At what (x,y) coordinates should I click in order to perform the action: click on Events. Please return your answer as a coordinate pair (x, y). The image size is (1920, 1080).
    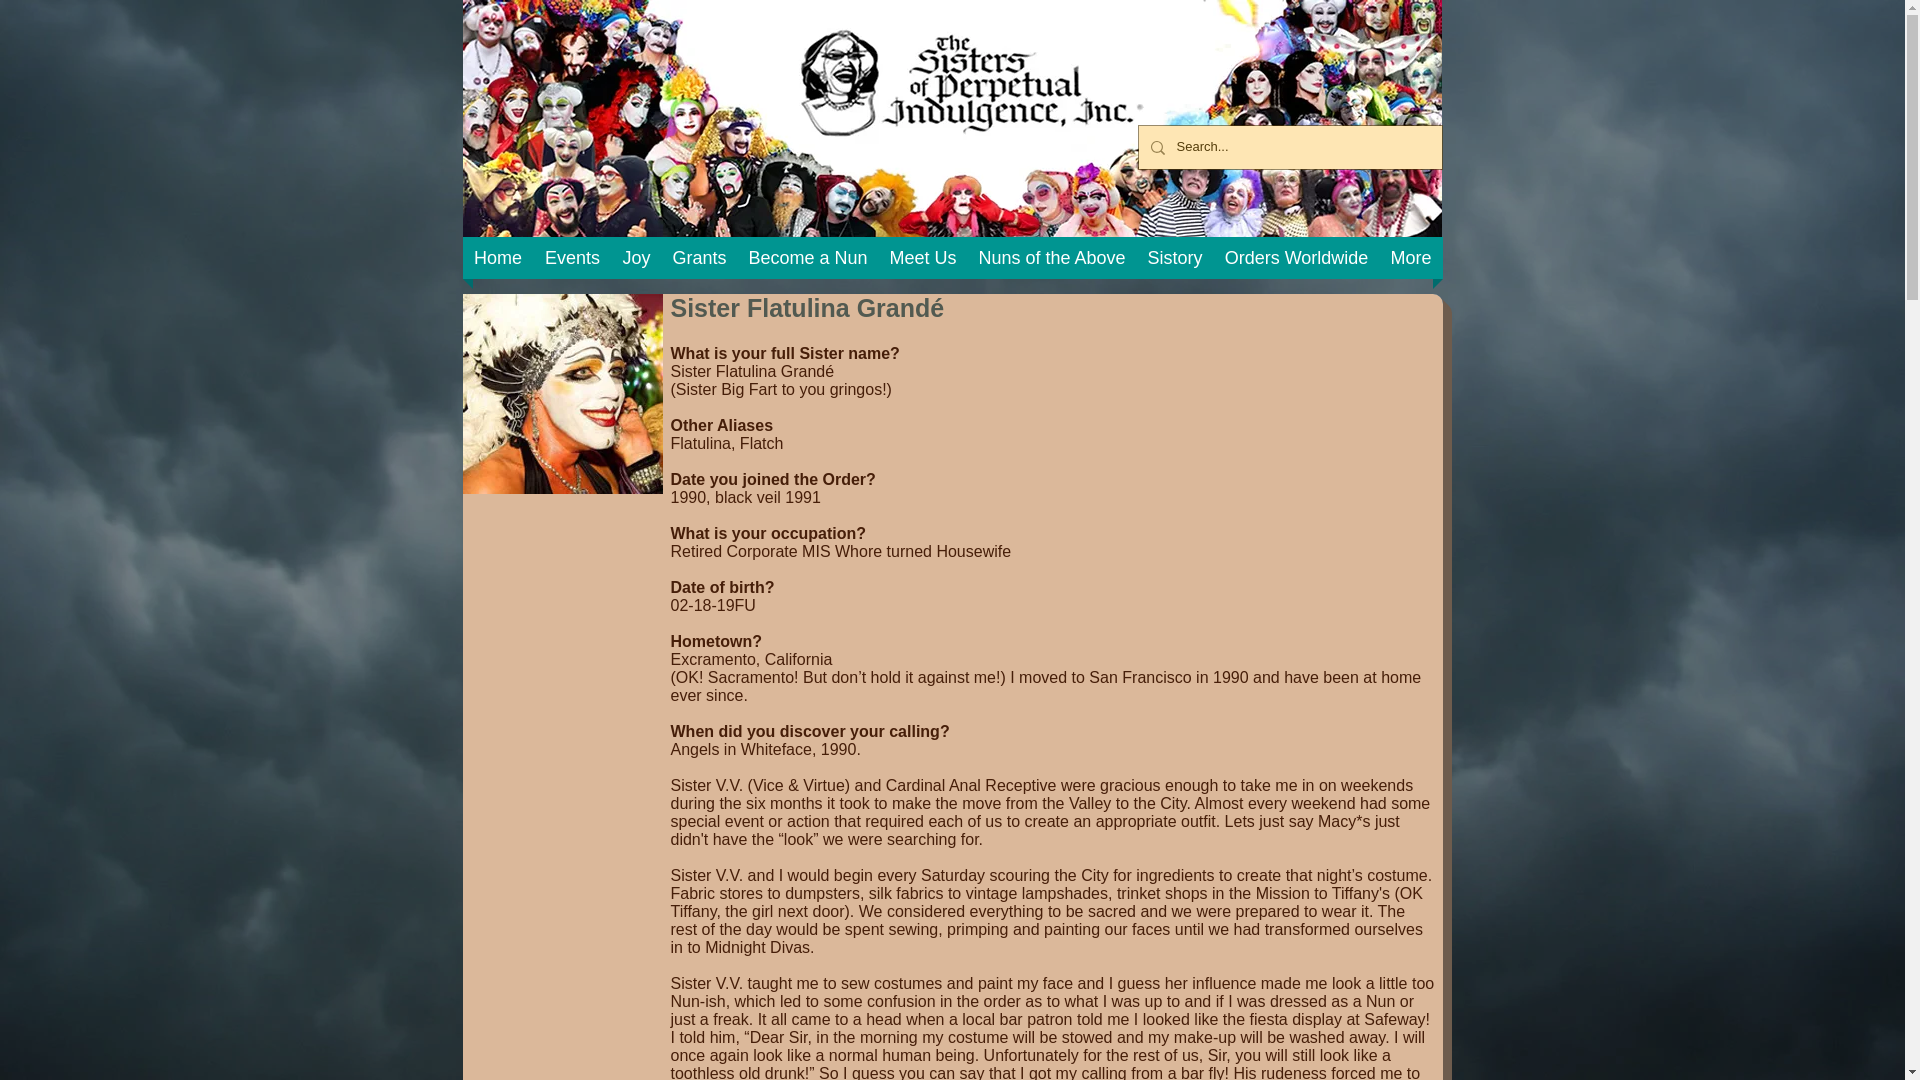
    Looking at the image, I should click on (572, 257).